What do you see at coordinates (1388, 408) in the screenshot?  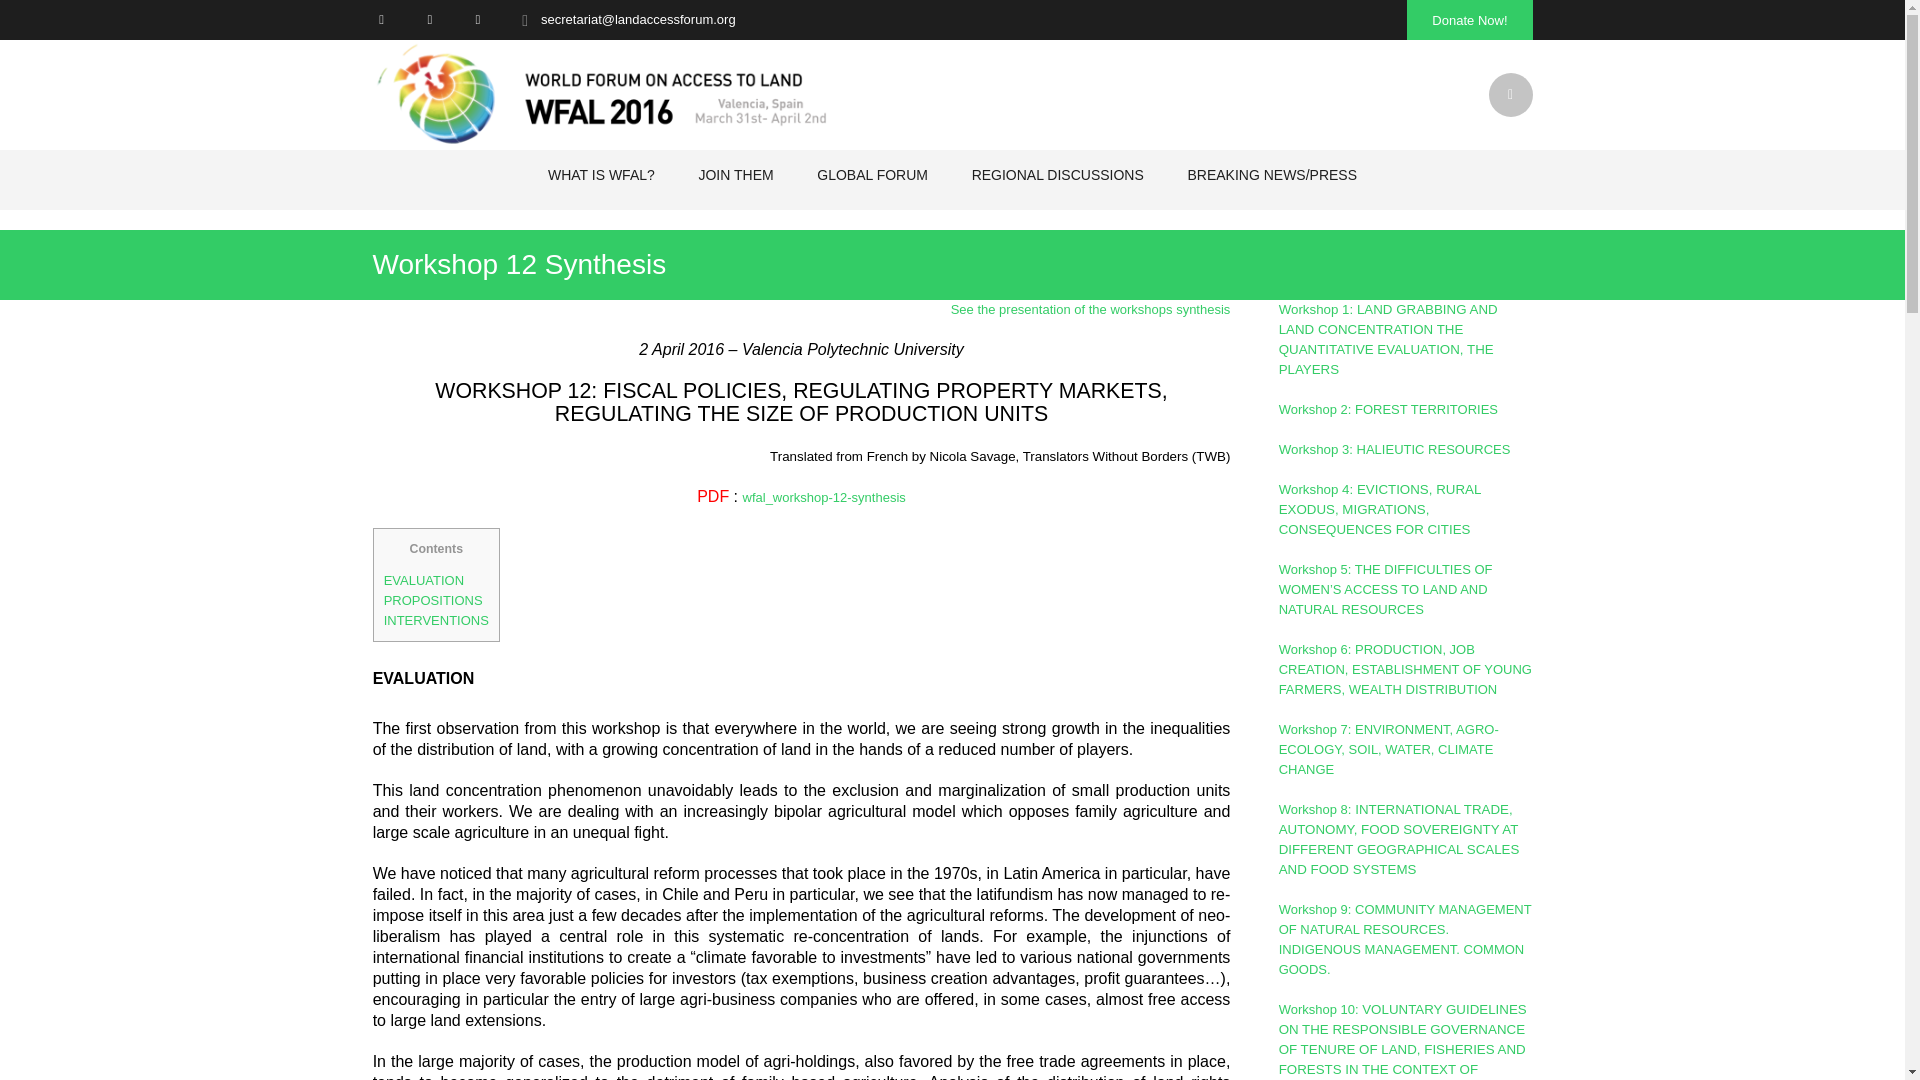 I see `Workshop 2: FOREST TERRITORIES` at bounding box center [1388, 408].